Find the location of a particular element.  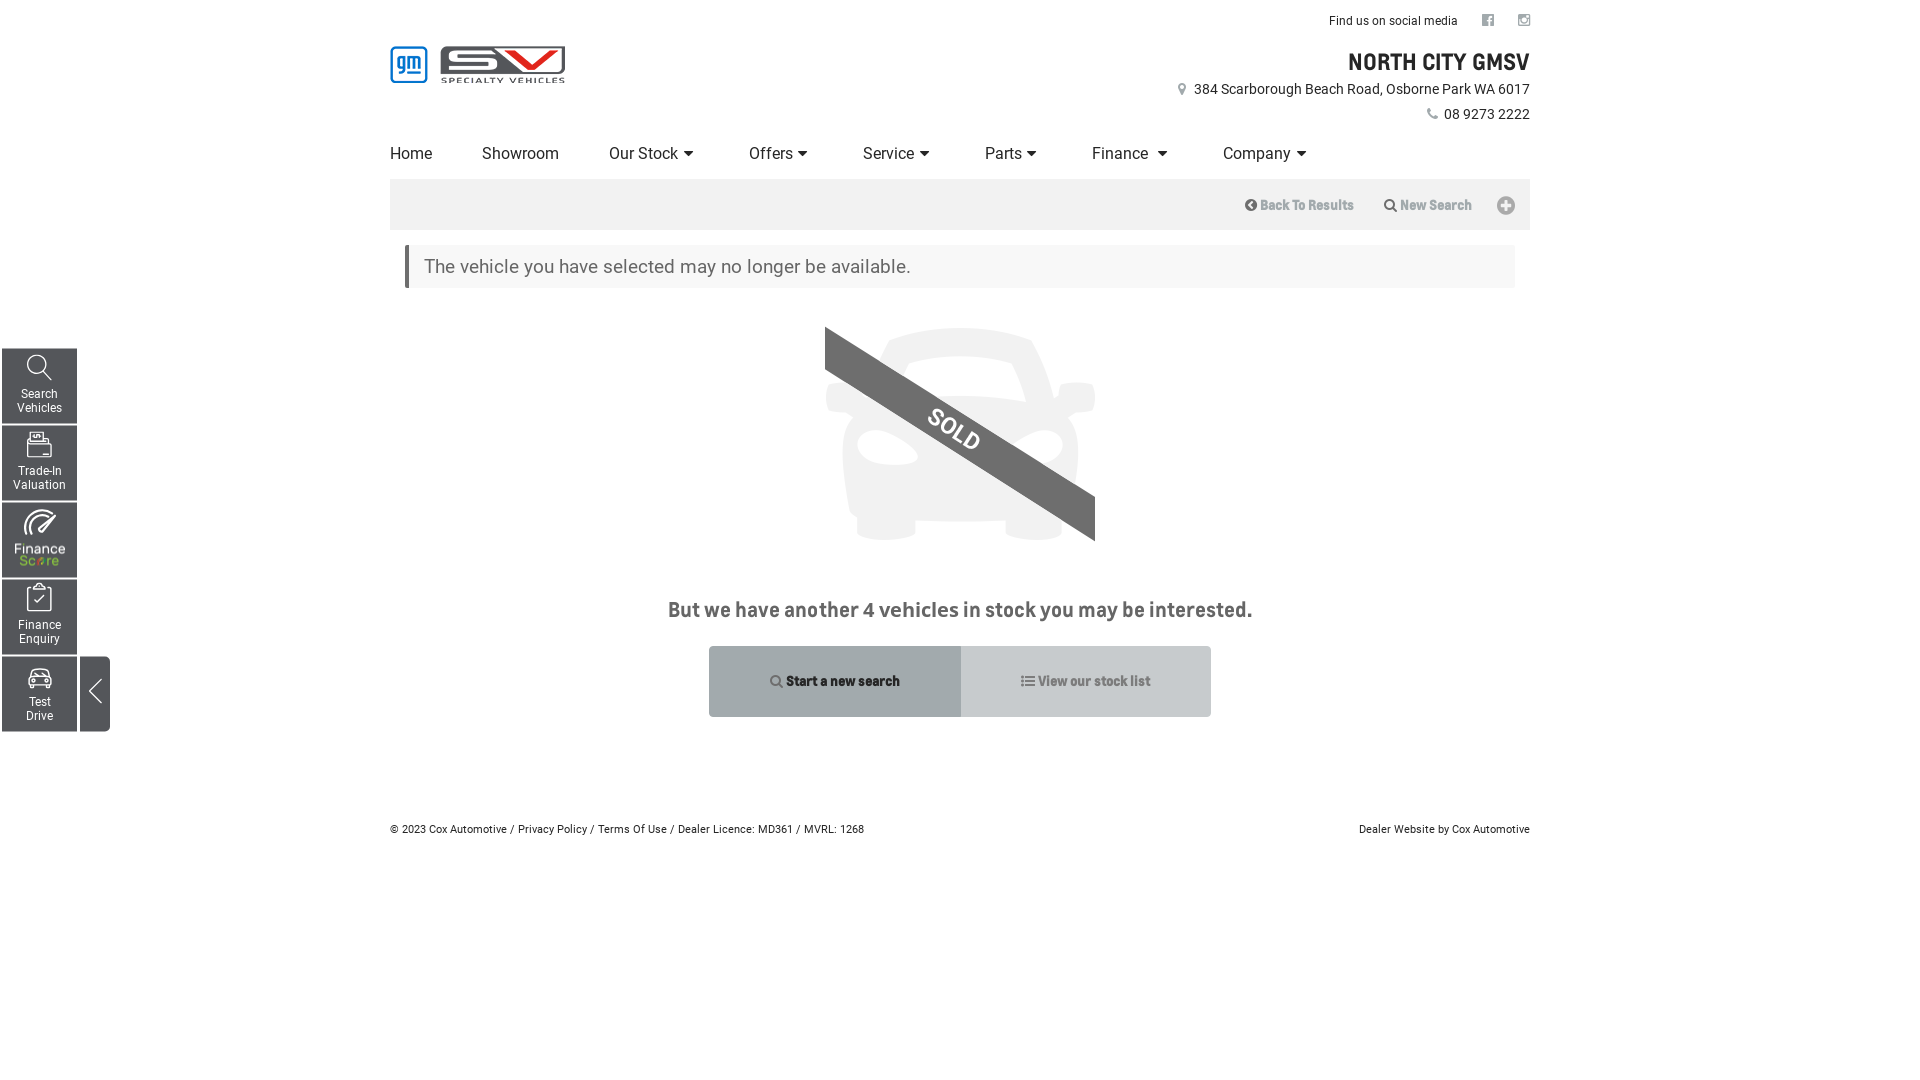

Terms Of Use is located at coordinates (632, 830).